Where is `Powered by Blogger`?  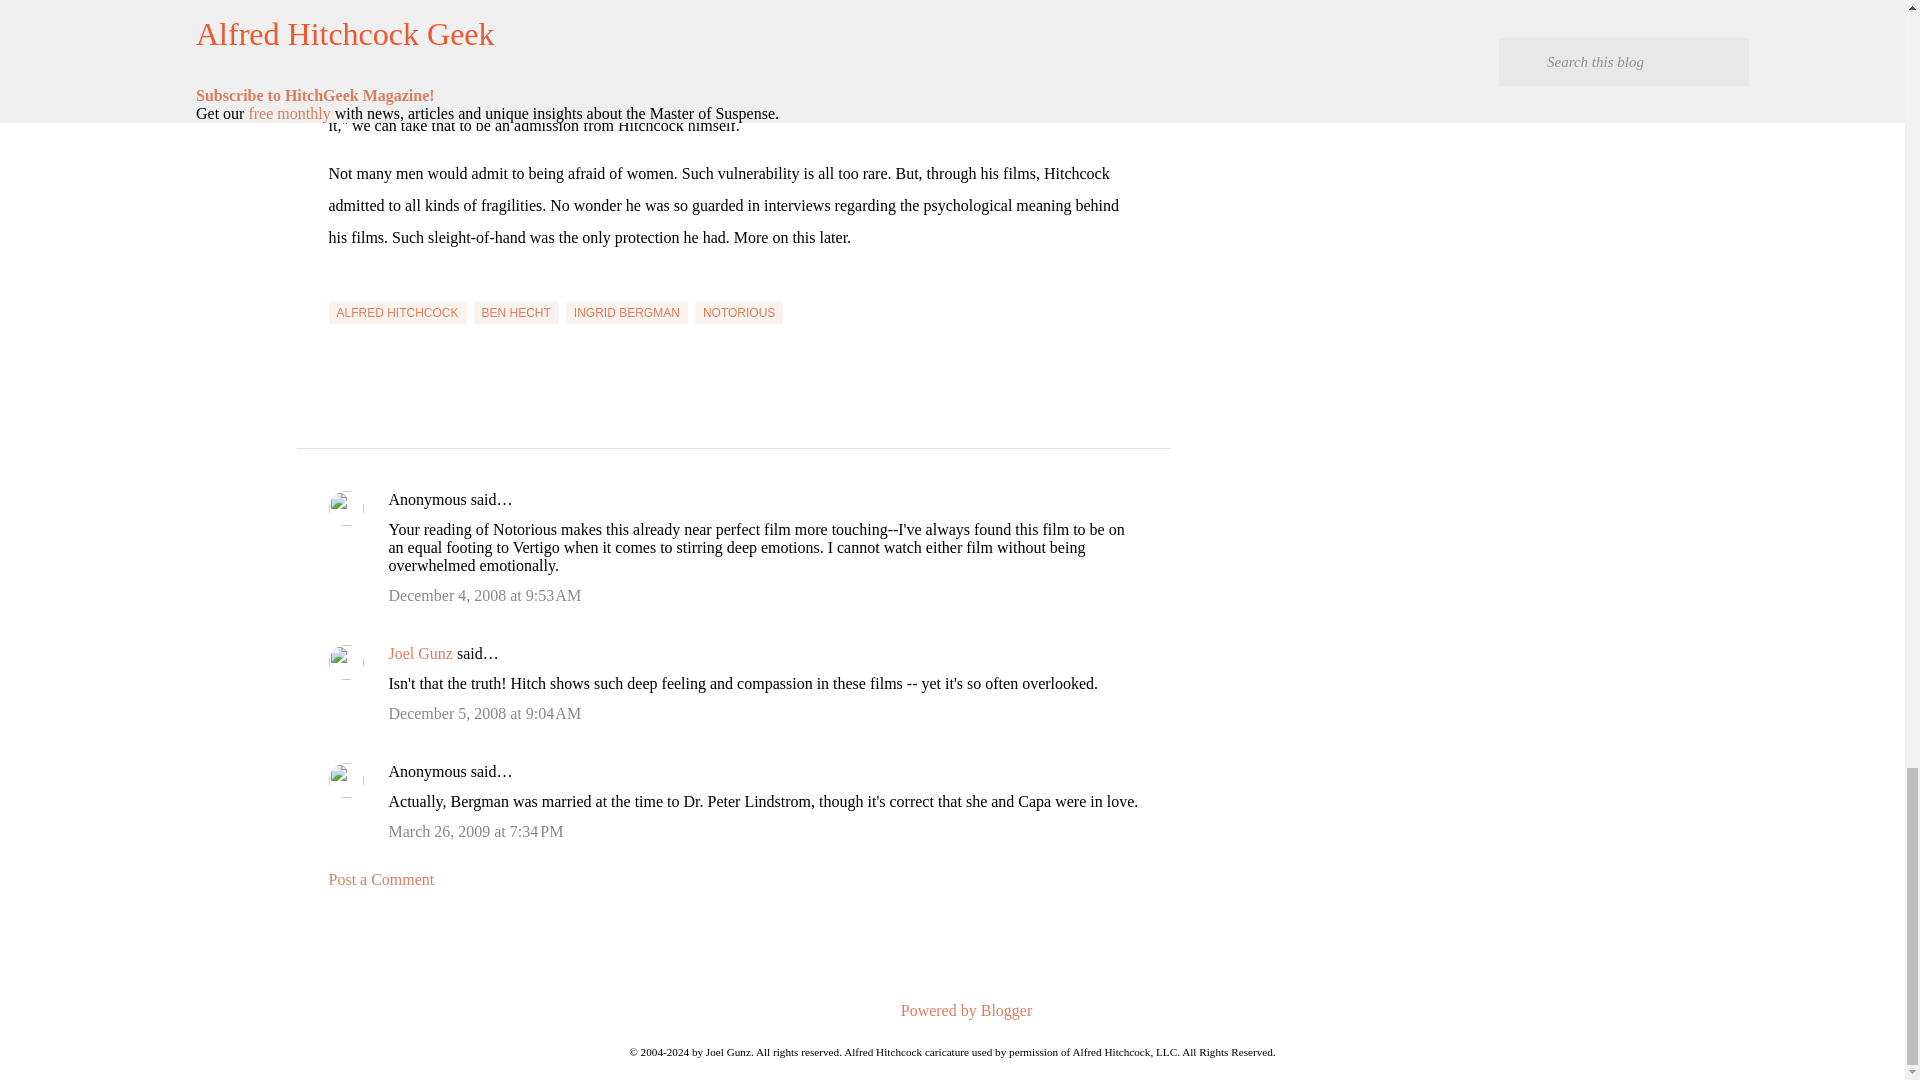
Powered by Blogger is located at coordinates (952, 1010).